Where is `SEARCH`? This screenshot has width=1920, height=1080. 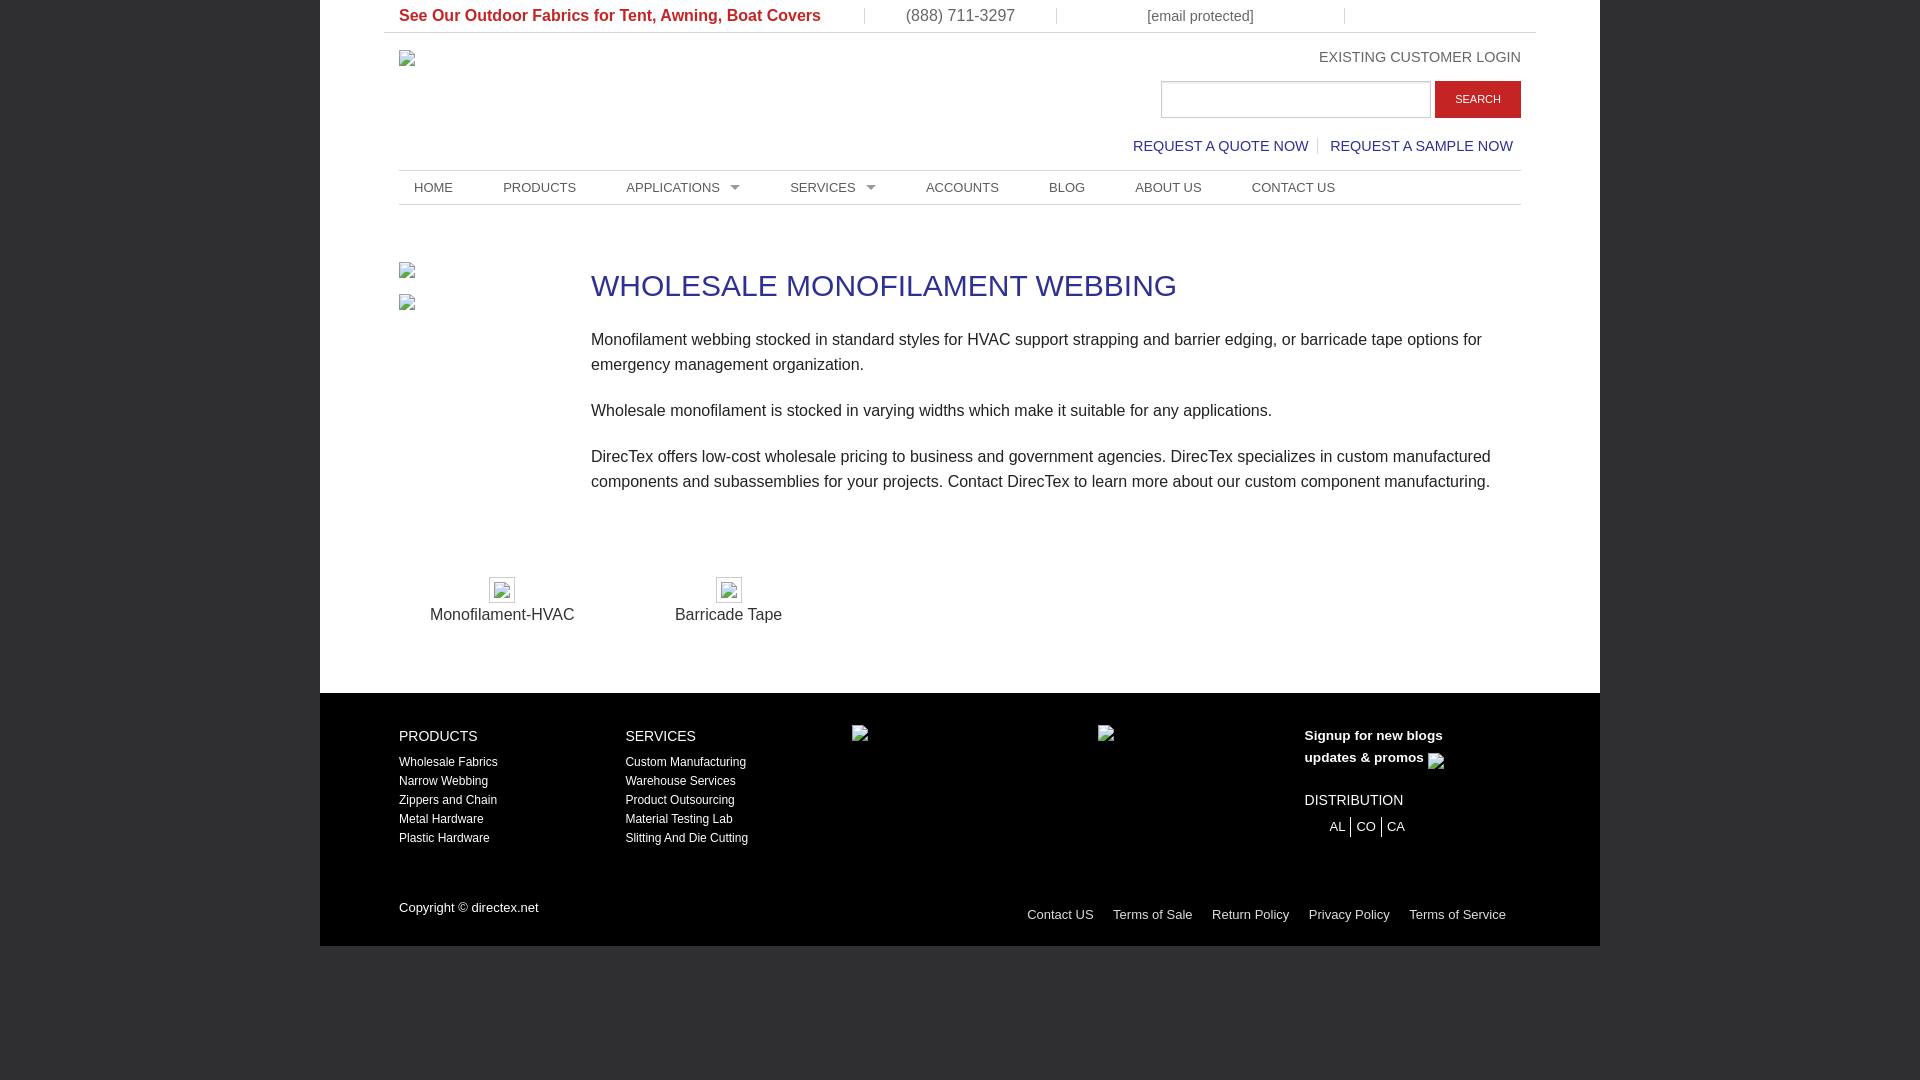 SEARCH is located at coordinates (1477, 99).